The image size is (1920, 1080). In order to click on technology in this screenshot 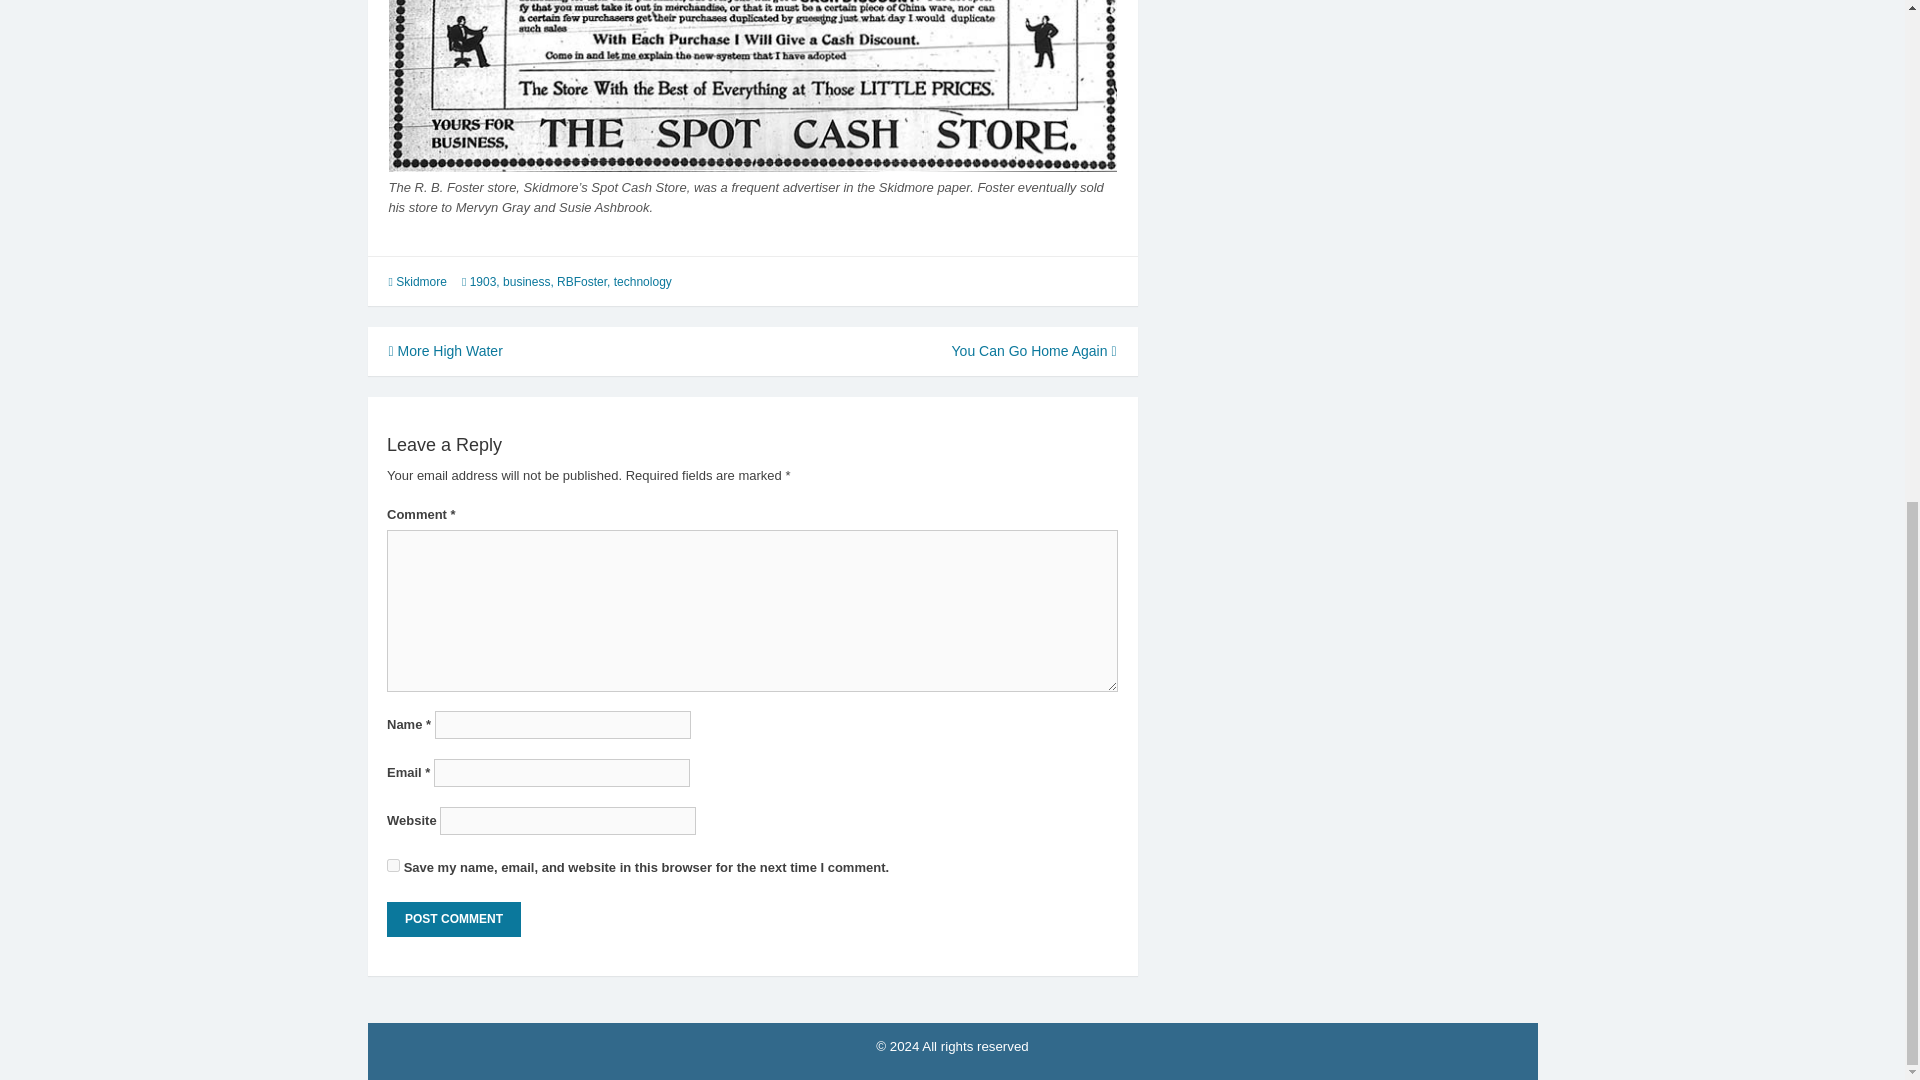, I will do `click(643, 282)`.